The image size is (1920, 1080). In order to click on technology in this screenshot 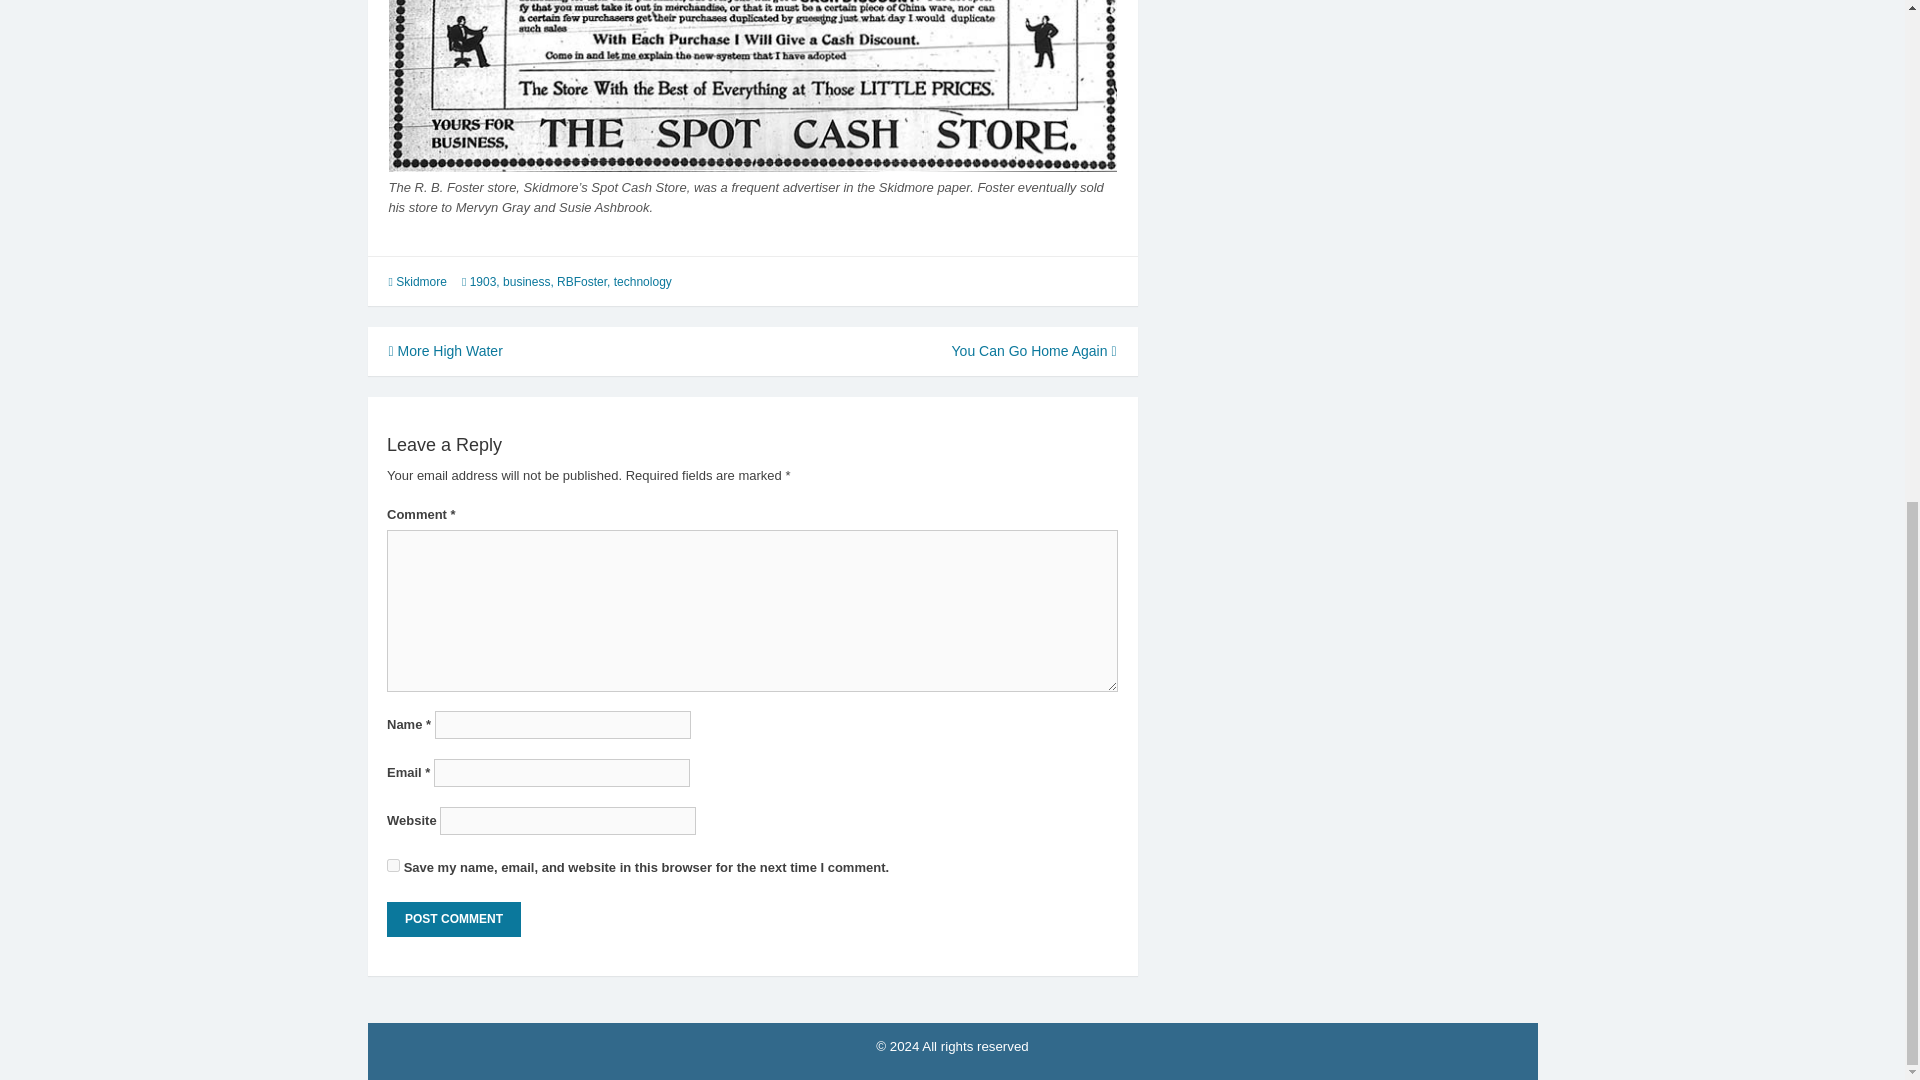, I will do `click(643, 282)`.